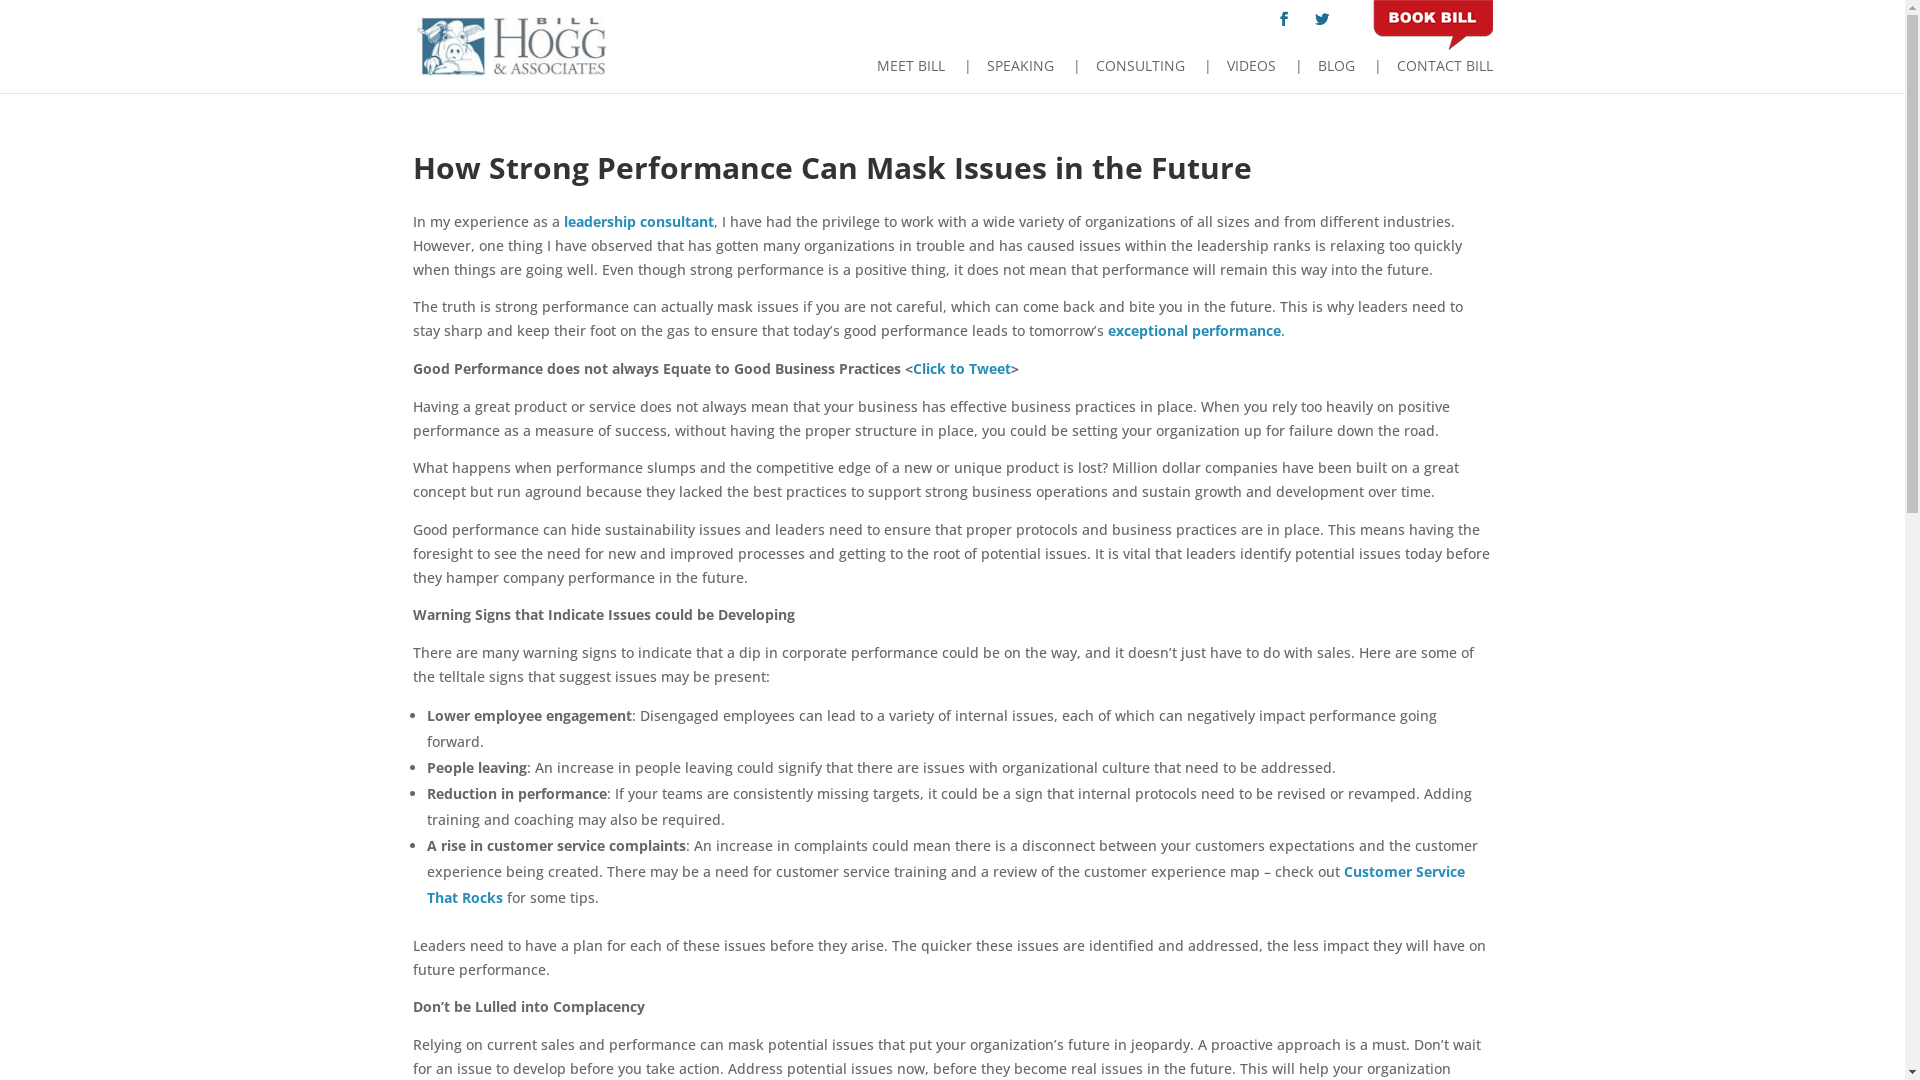 The height and width of the screenshot is (1080, 1920). Describe the element at coordinates (1000, 75) in the screenshot. I see `SPEAKING` at that location.